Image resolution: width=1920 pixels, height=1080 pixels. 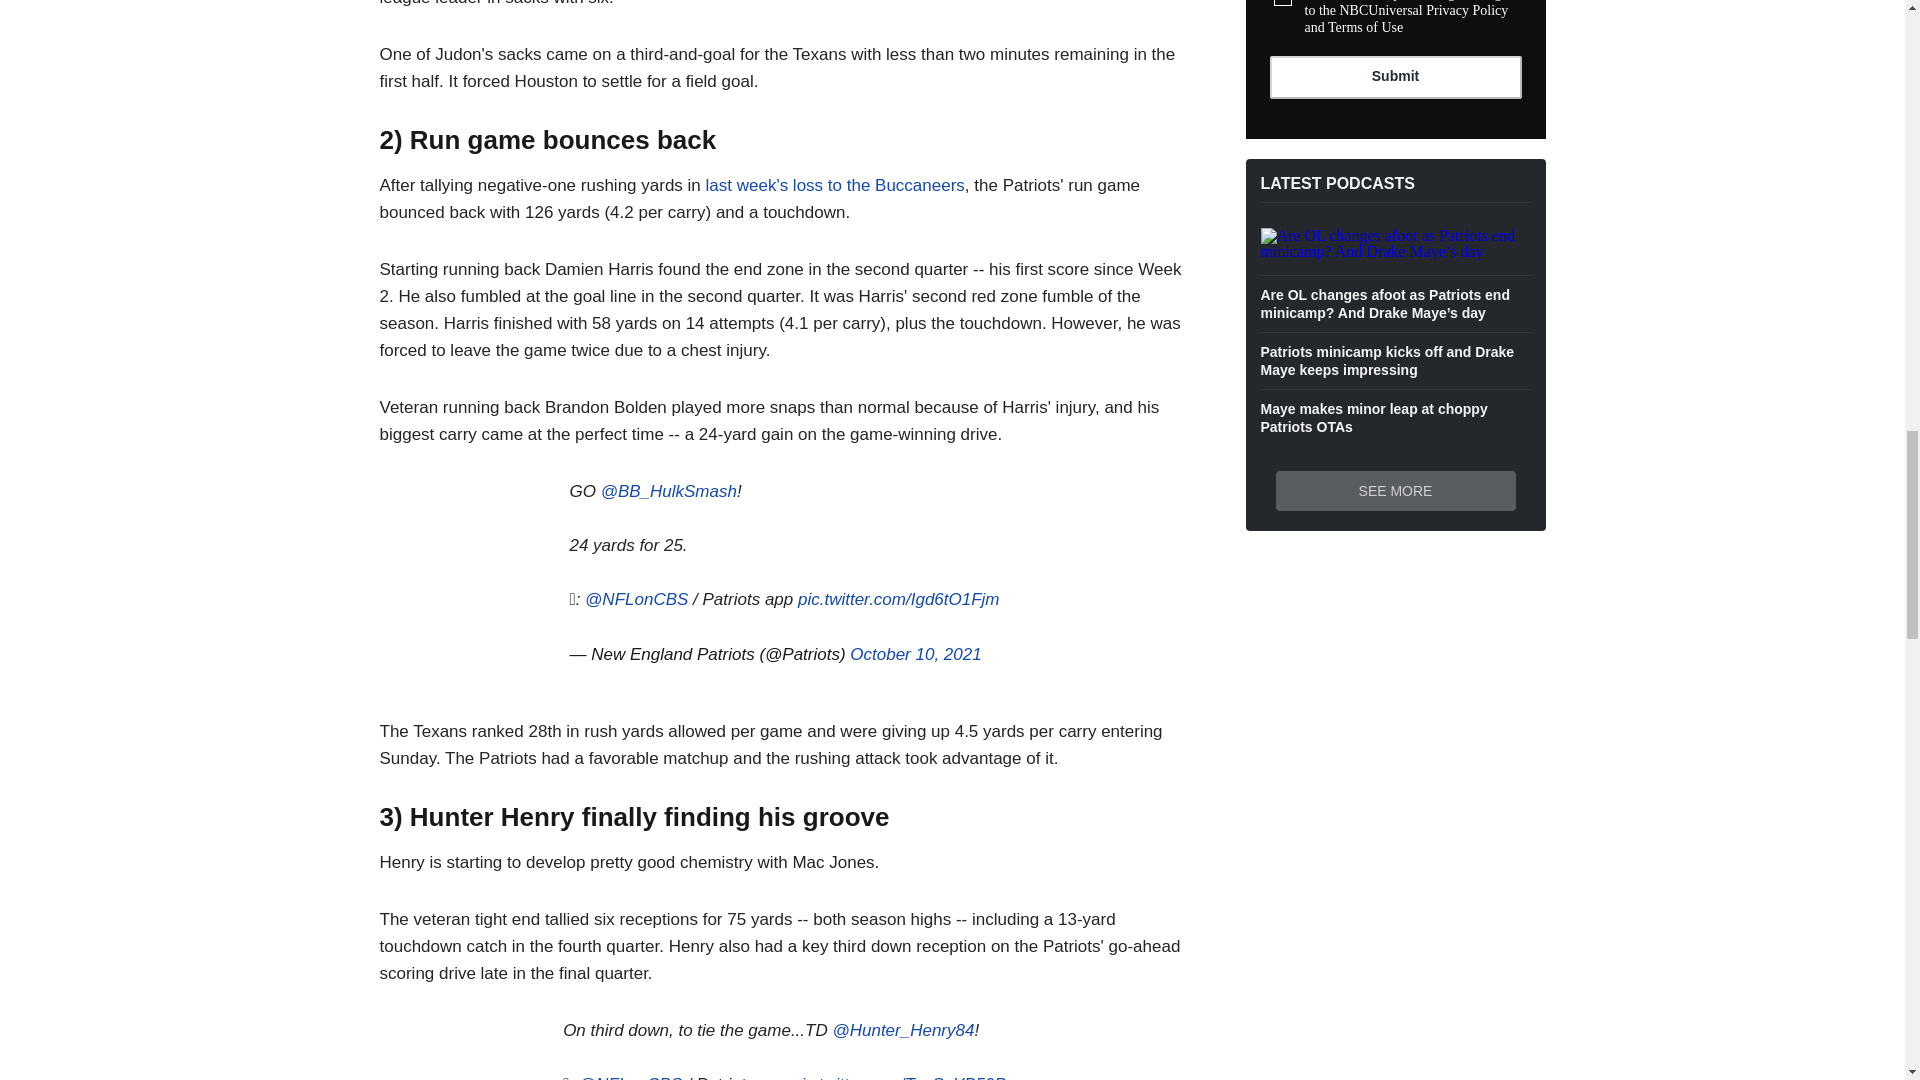 What do you see at coordinates (836, 186) in the screenshot?
I see `last week's loss to the Buccaneers` at bounding box center [836, 186].